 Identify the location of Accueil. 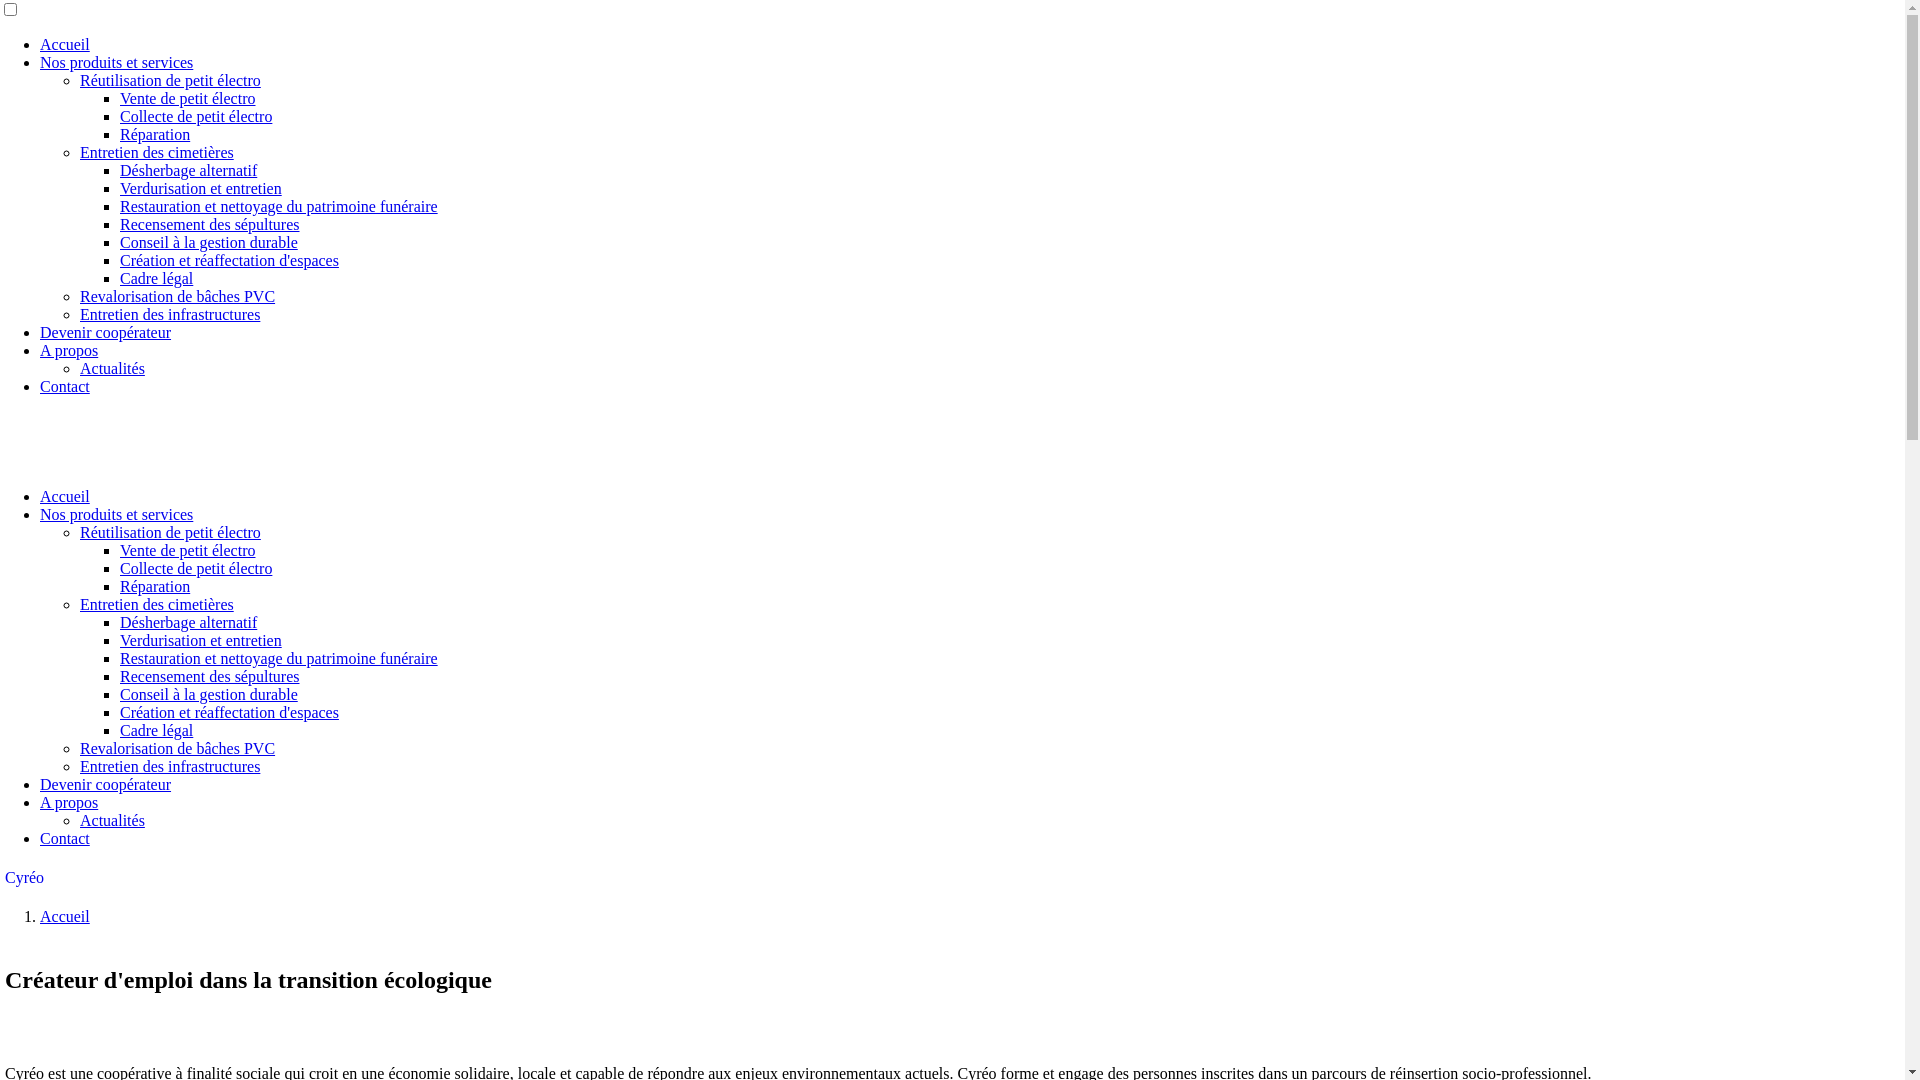
(65, 916).